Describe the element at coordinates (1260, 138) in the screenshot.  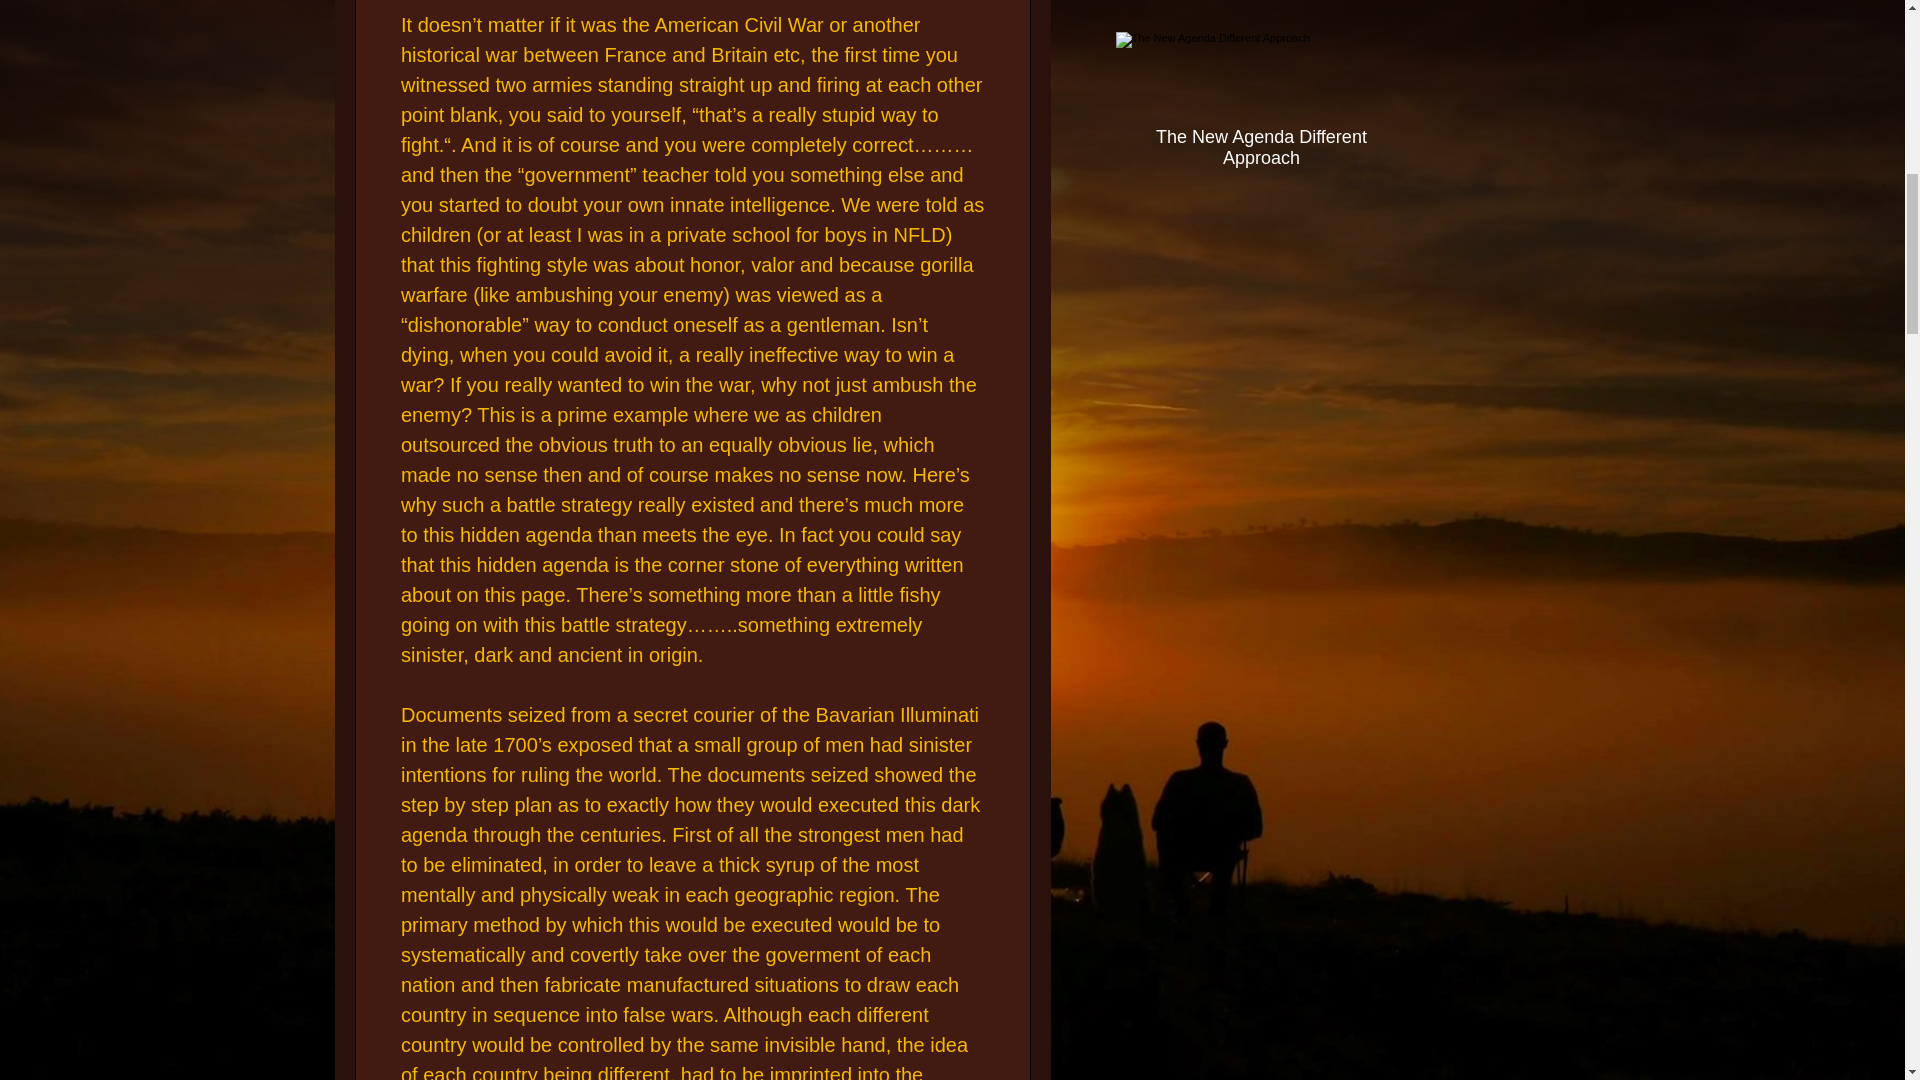
I see `The New Agenda Different Approach` at that location.